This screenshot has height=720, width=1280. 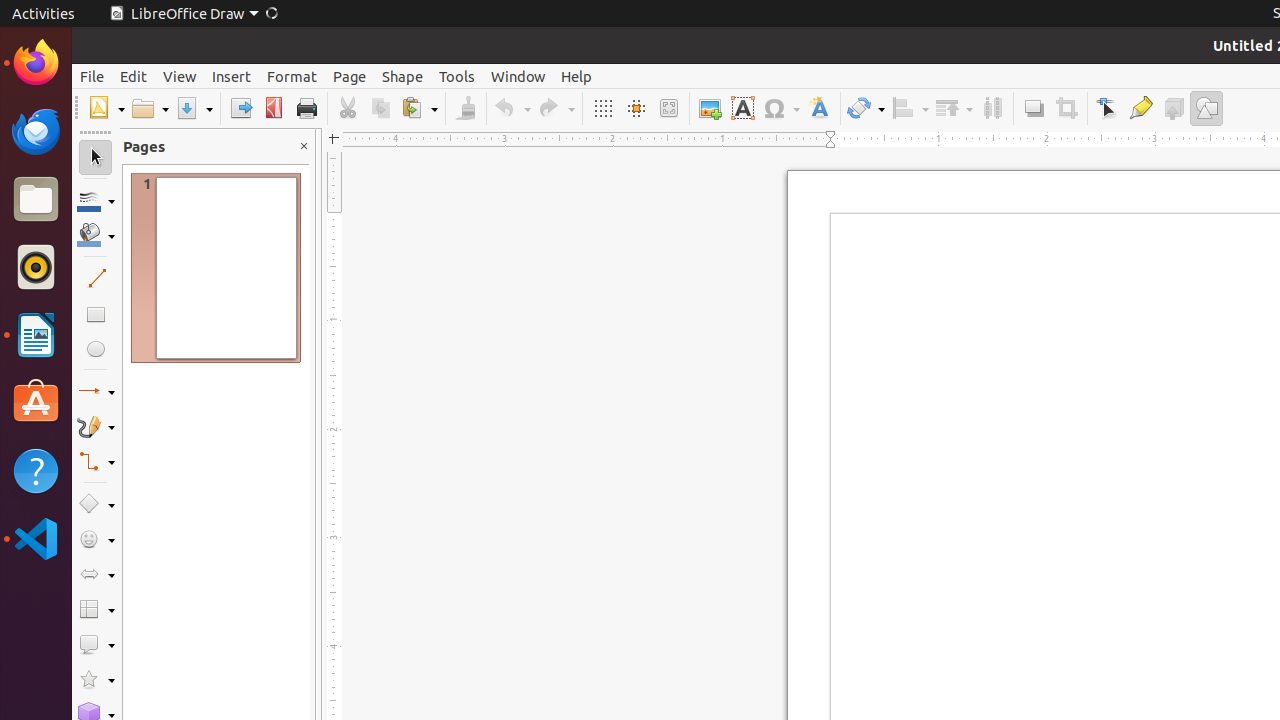 I want to click on Undo, so click(x=512, y=108).